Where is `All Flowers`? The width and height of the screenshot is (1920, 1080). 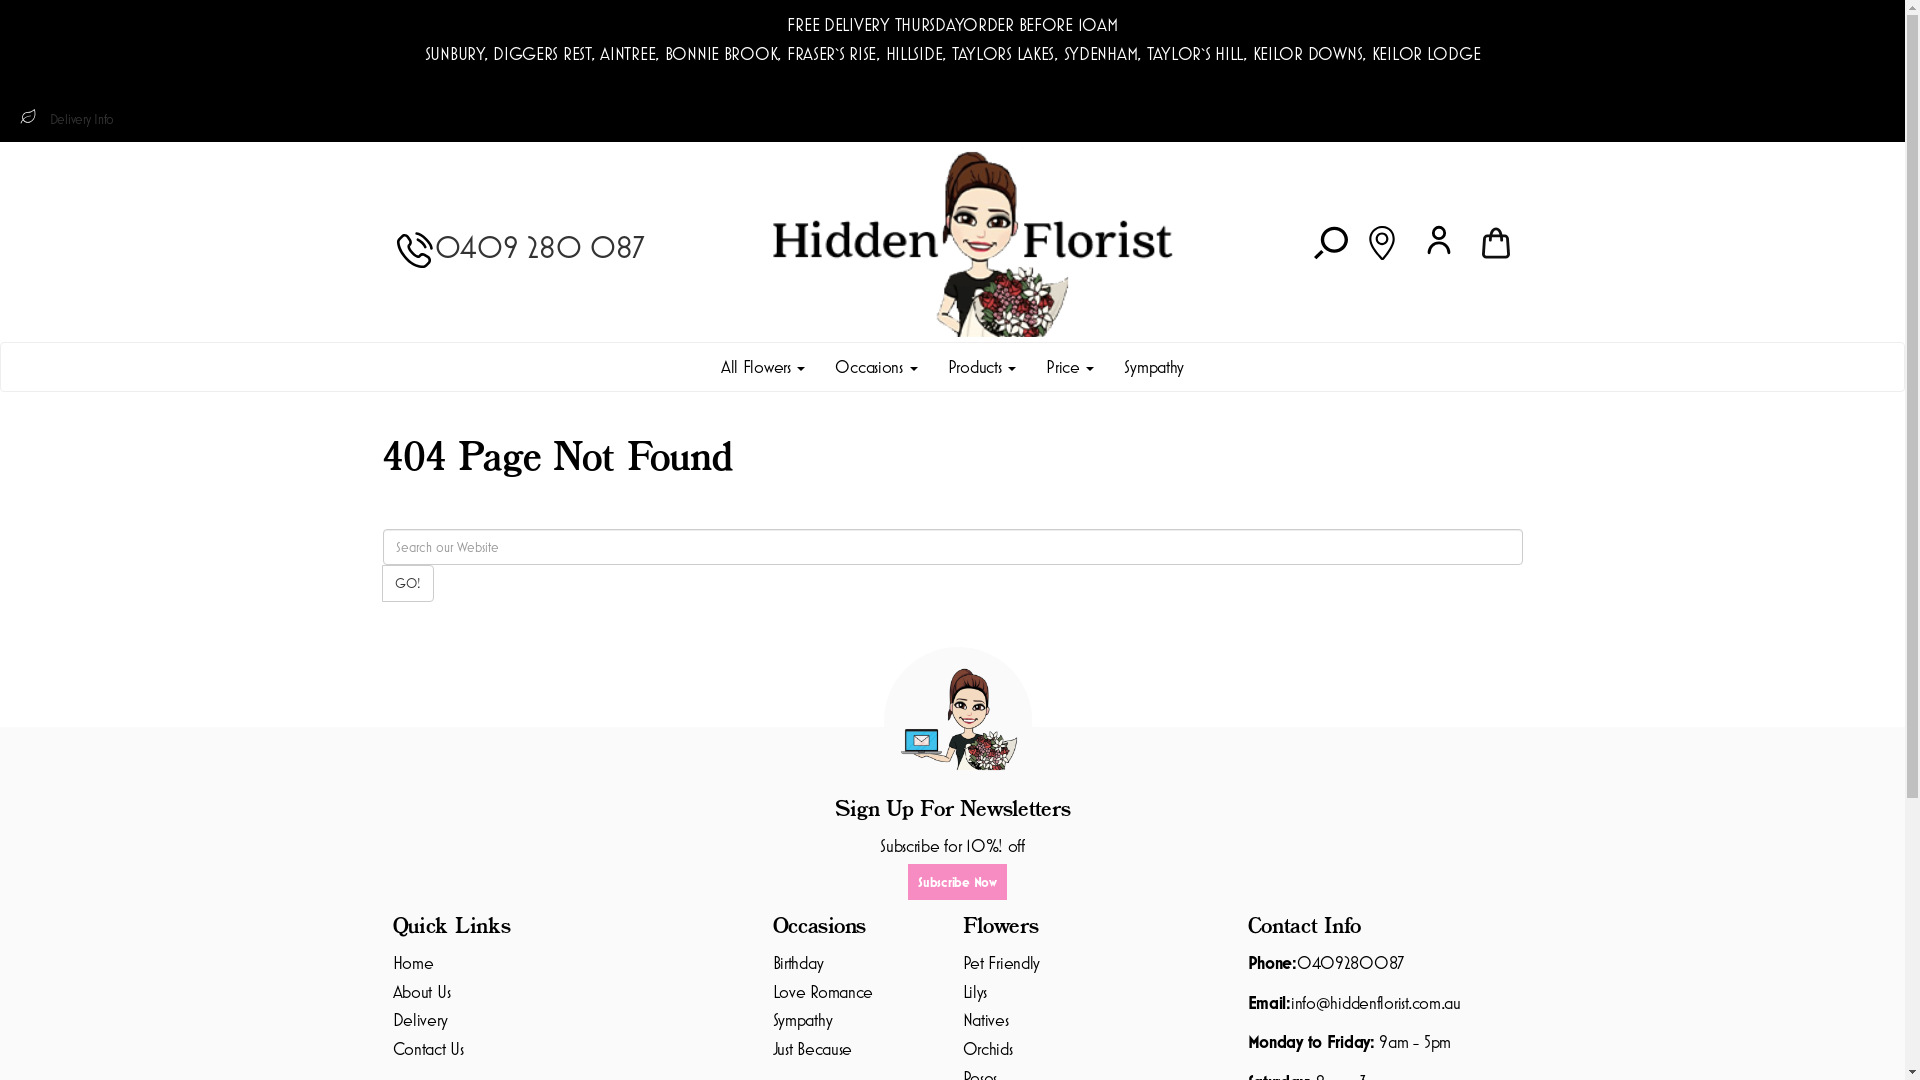
All Flowers is located at coordinates (764, 367).